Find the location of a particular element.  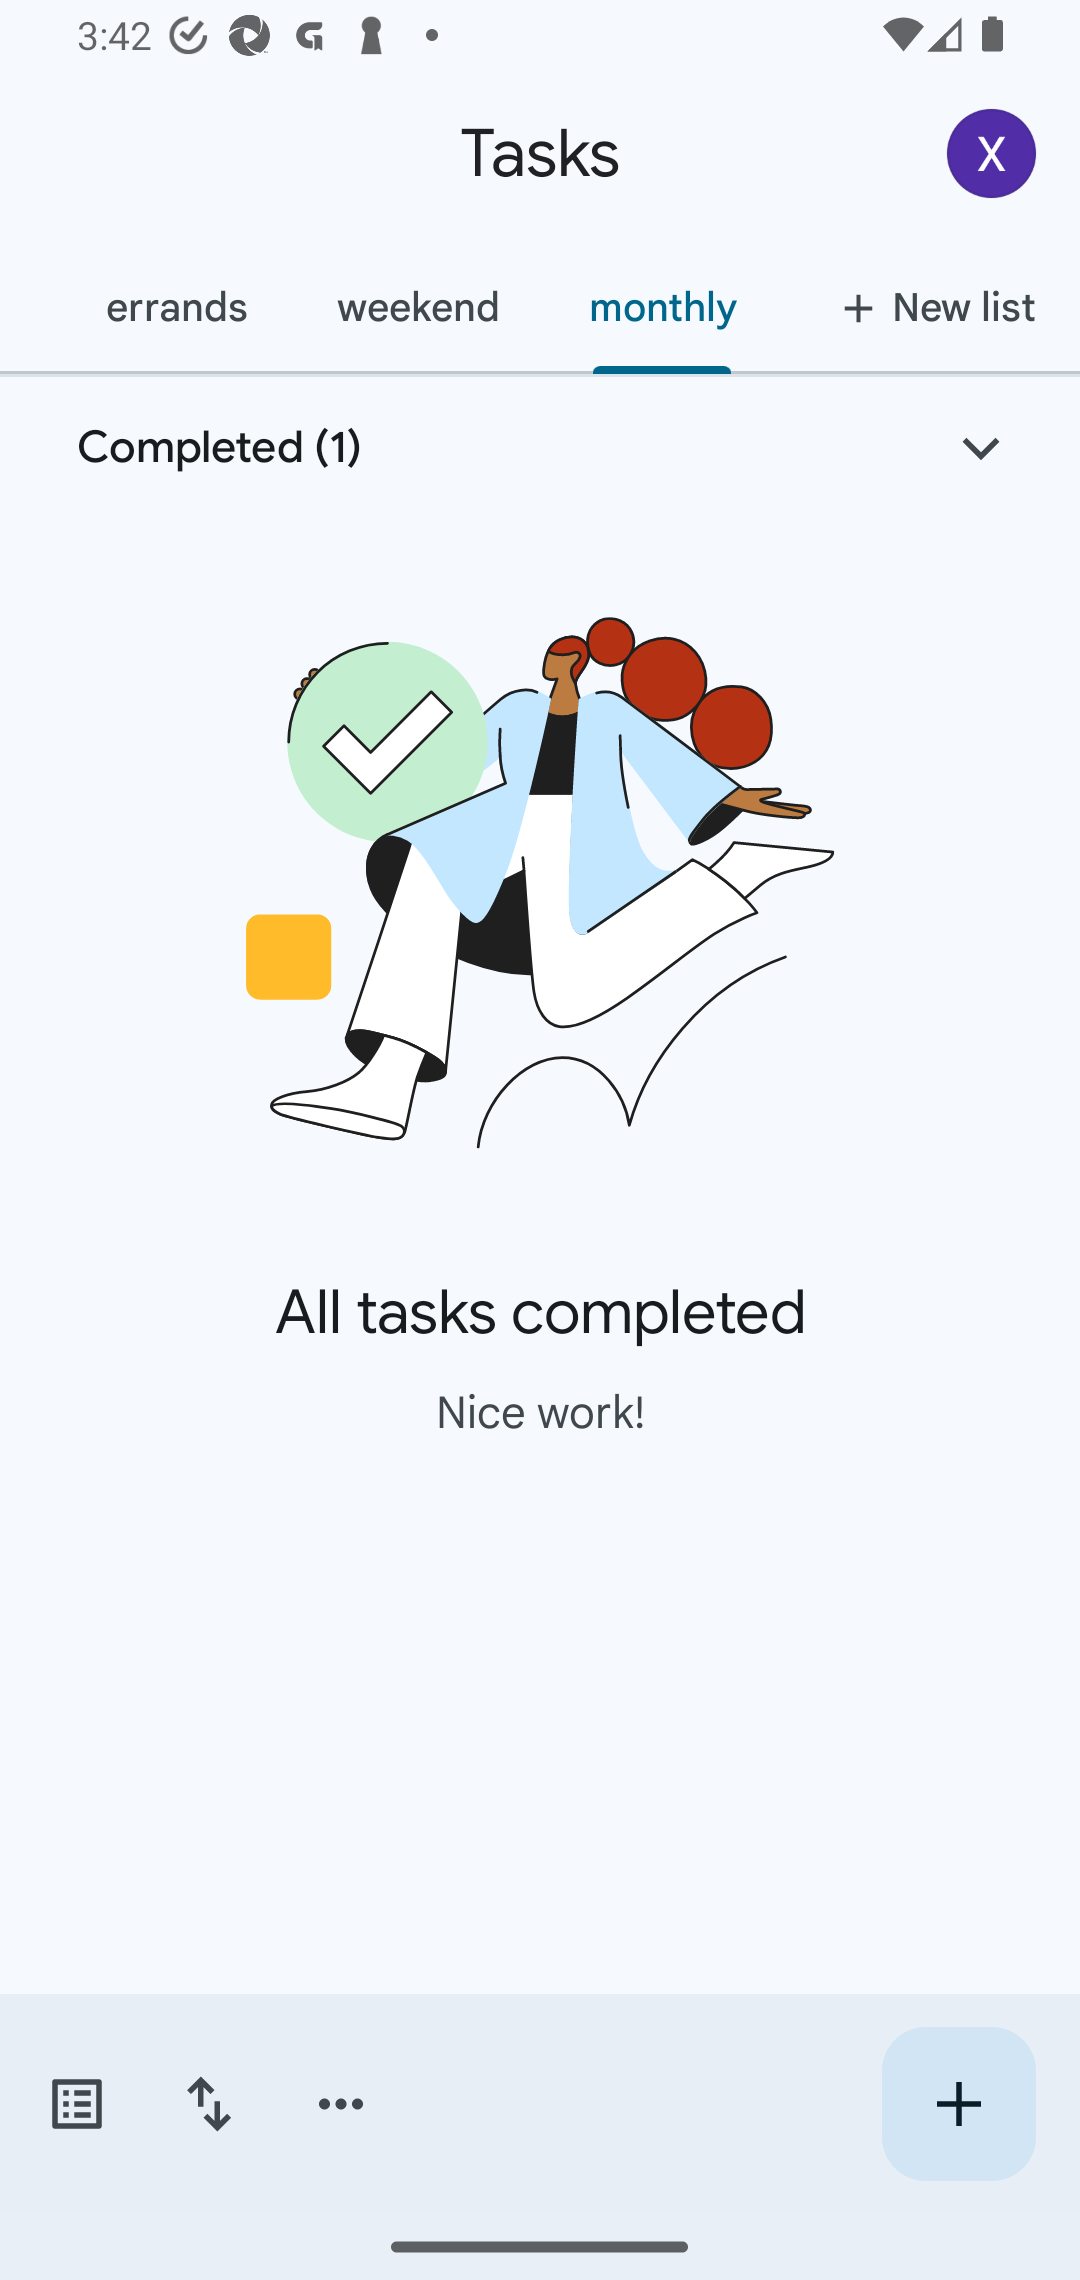

Completed (1) is located at coordinates (540, 448).